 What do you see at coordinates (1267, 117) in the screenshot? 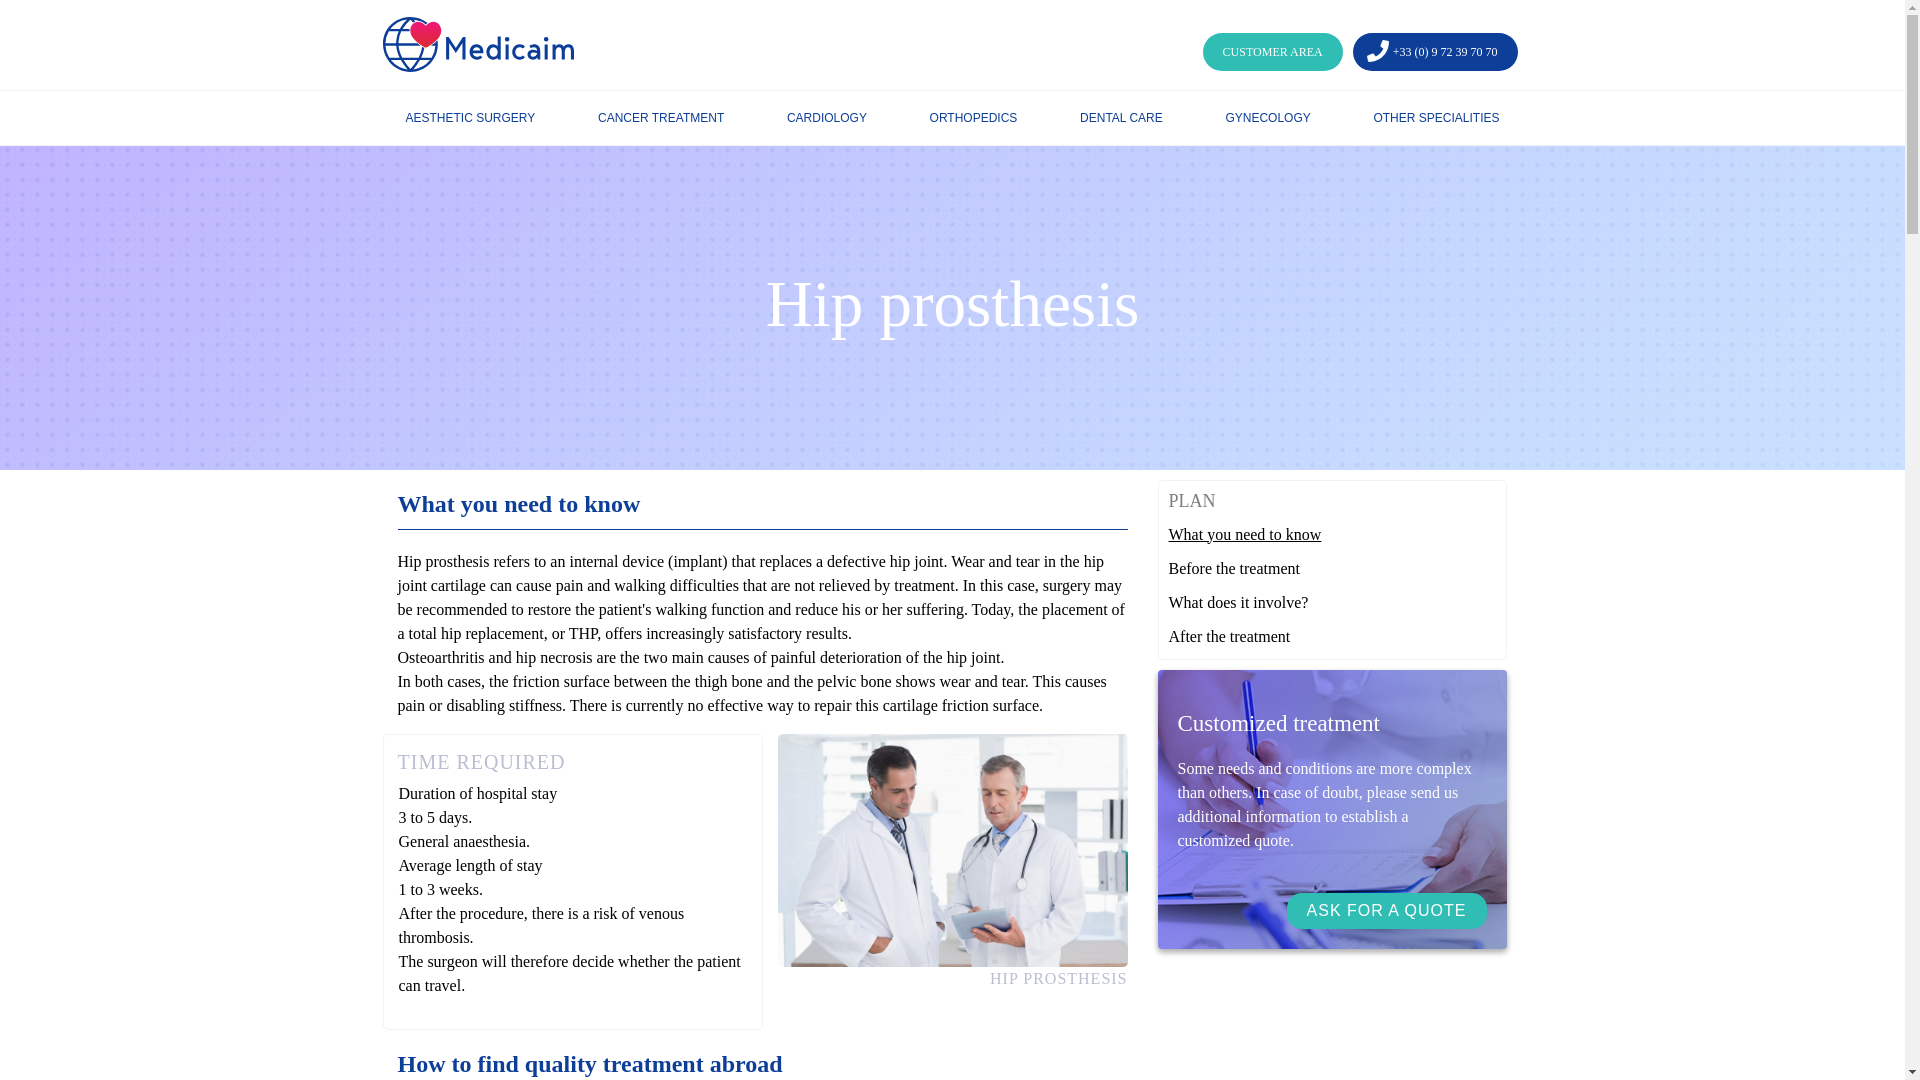
I see `GYNECOLOGY` at bounding box center [1267, 117].